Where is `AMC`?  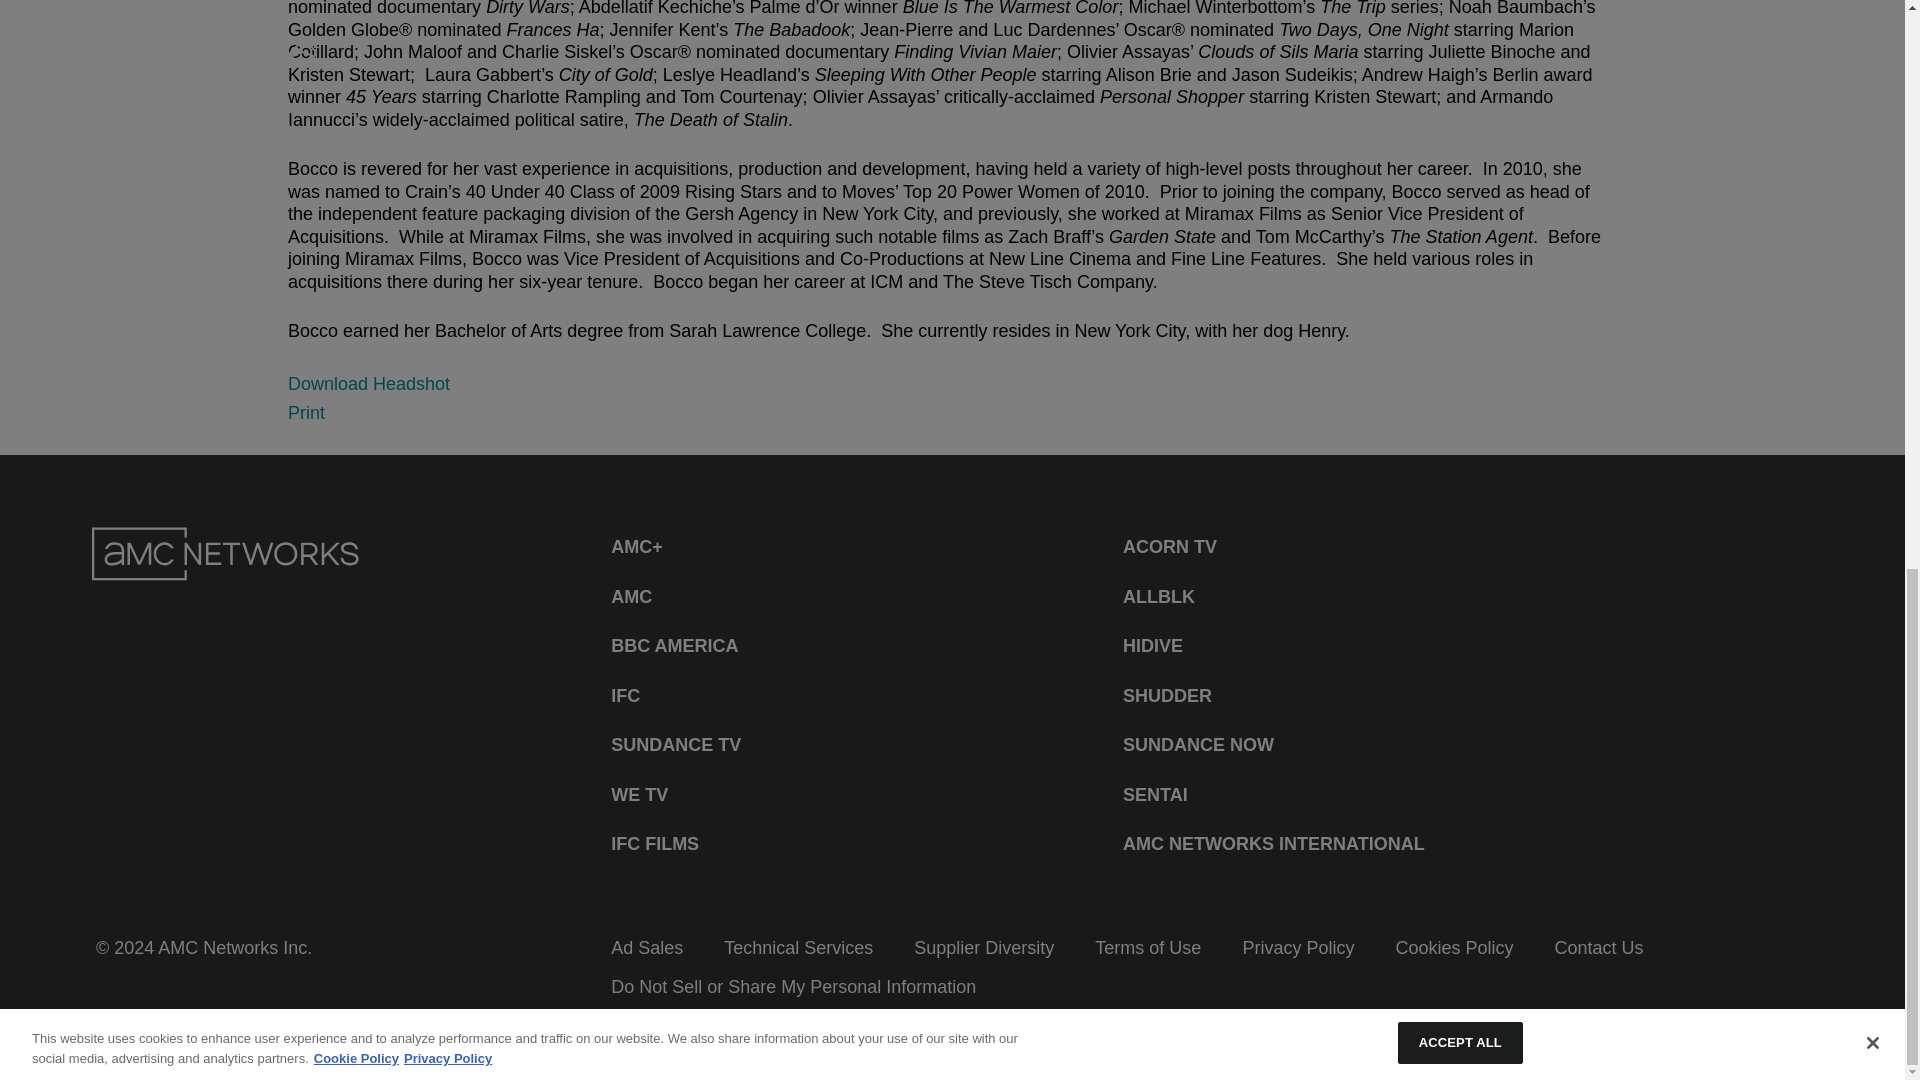
AMC is located at coordinates (631, 596).